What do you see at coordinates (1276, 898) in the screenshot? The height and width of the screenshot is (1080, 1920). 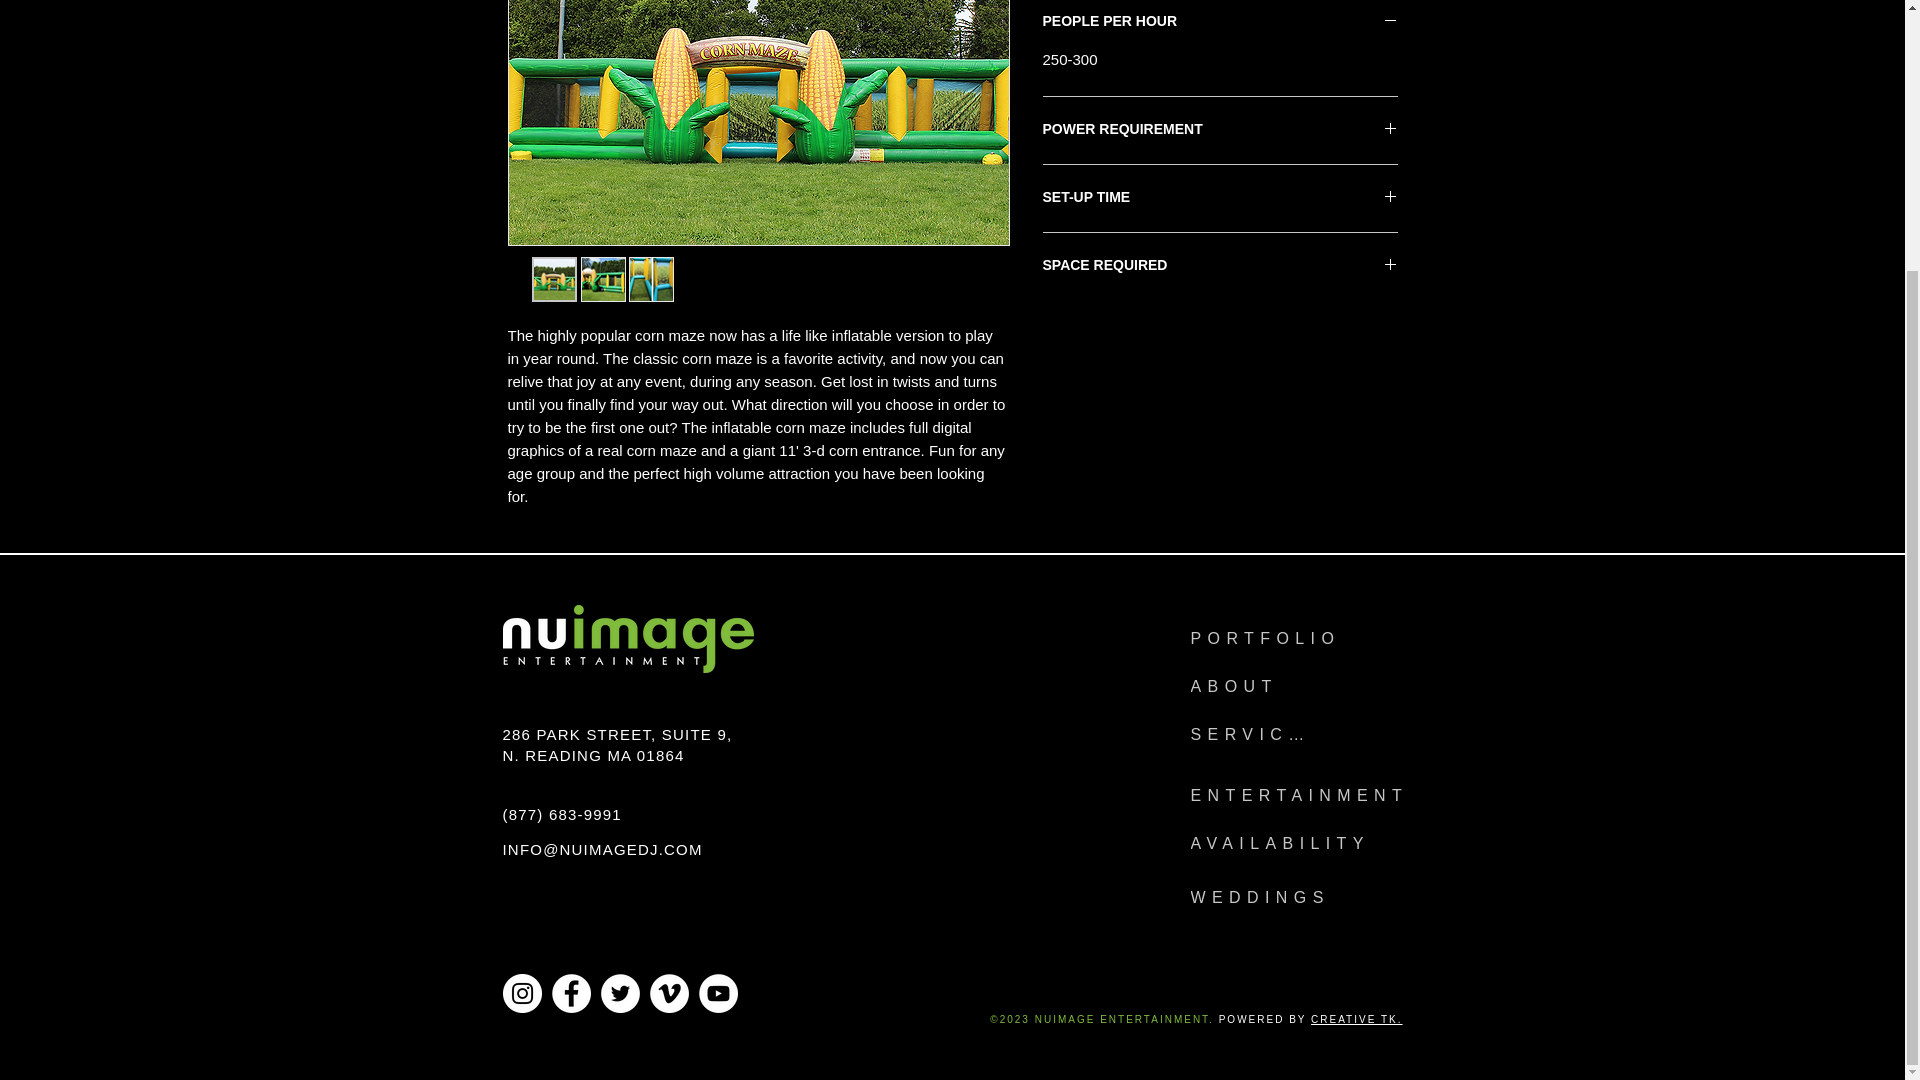 I see `WEDDINGS` at bounding box center [1276, 898].